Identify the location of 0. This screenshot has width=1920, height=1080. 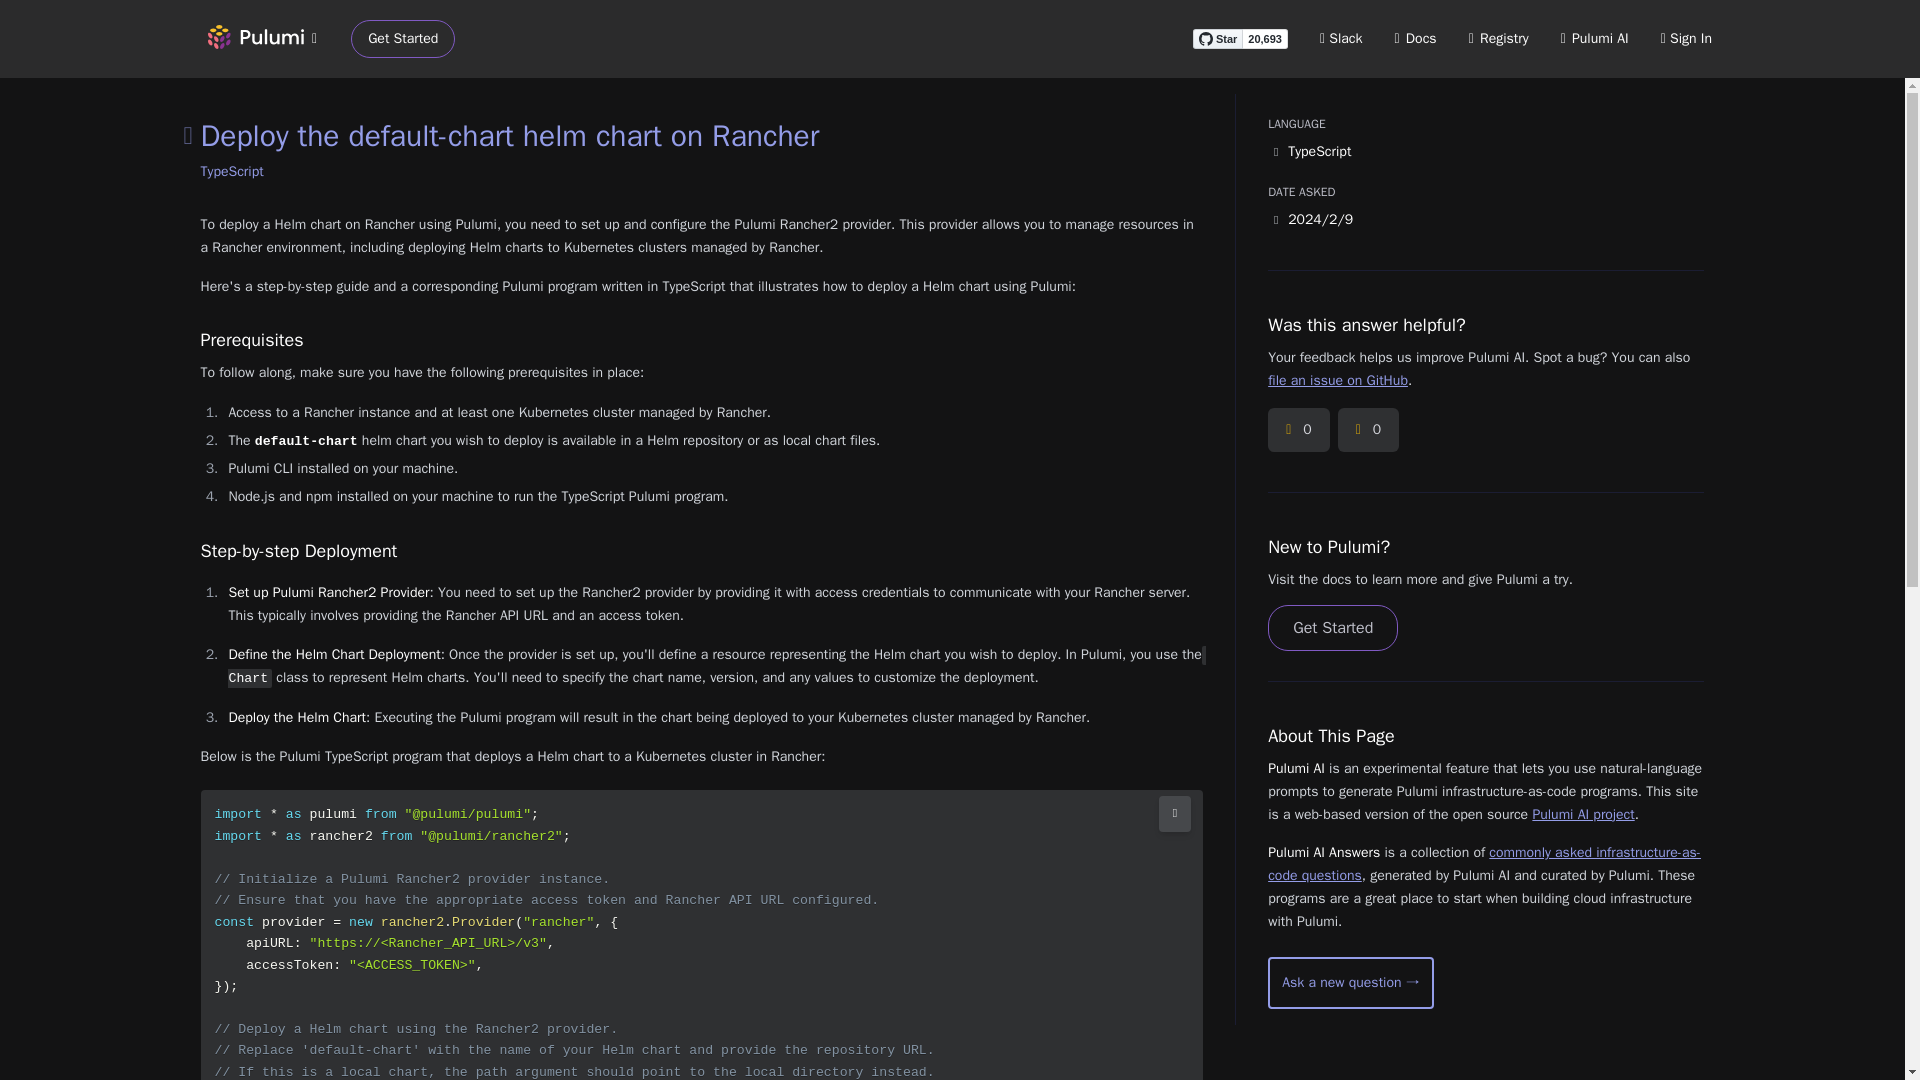
(1298, 430).